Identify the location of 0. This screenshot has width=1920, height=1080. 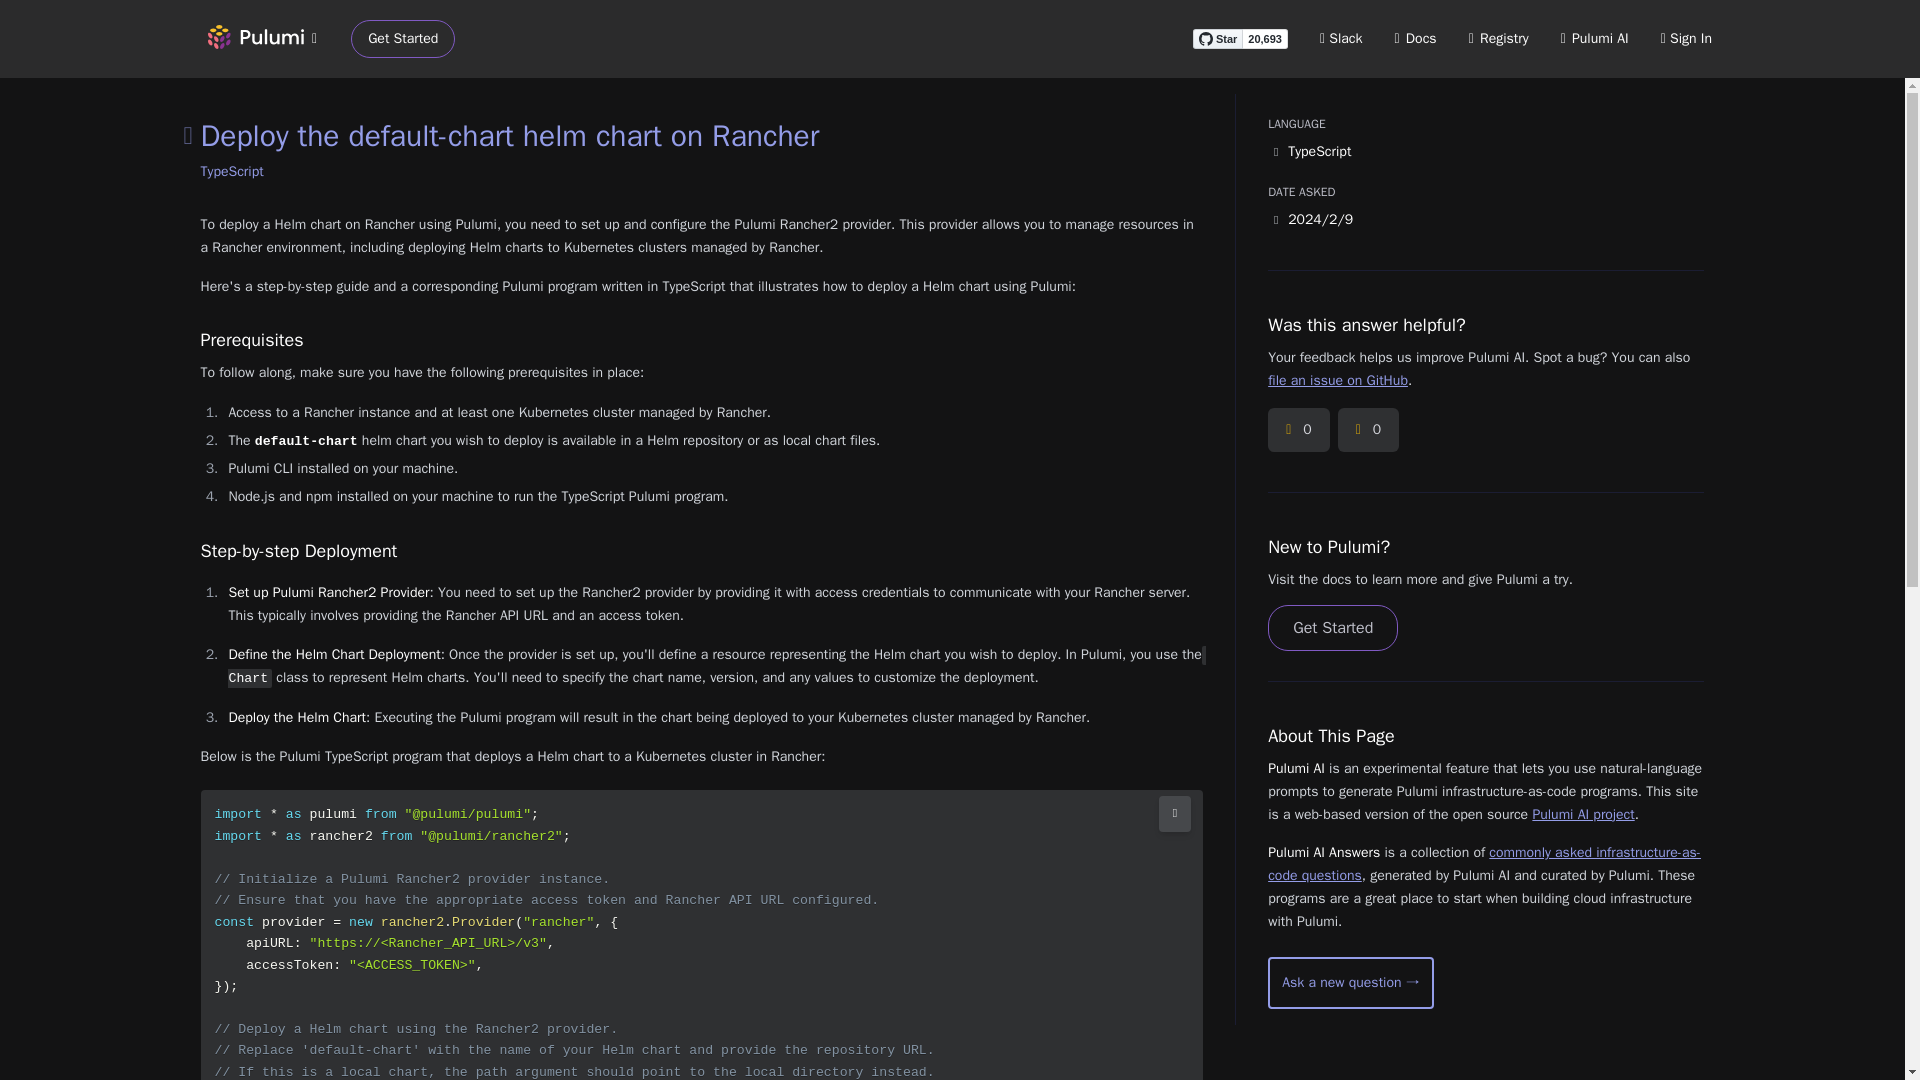
(1298, 430).